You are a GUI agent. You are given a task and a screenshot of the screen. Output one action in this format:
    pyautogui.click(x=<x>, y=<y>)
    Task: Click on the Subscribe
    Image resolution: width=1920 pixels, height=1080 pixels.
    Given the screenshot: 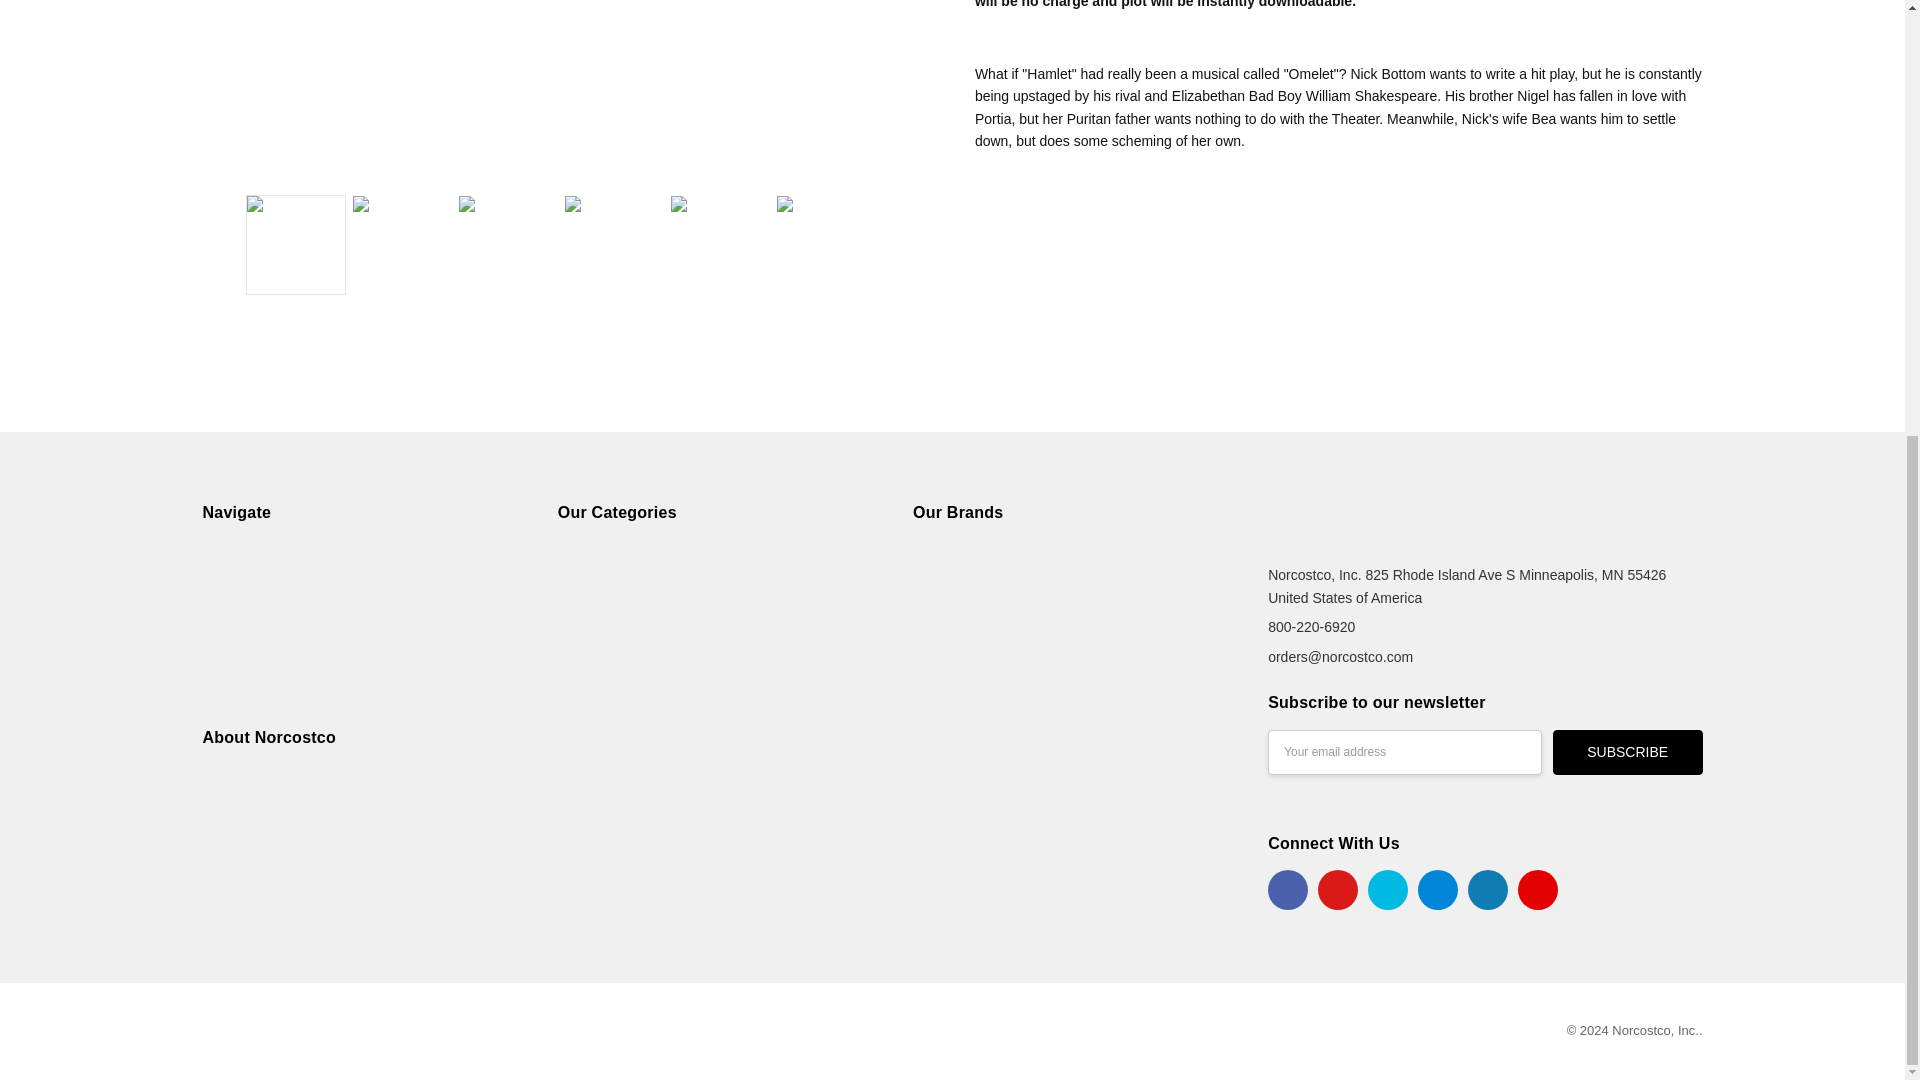 What is the action you would take?
    pyautogui.click(x=1628, y=752)
    